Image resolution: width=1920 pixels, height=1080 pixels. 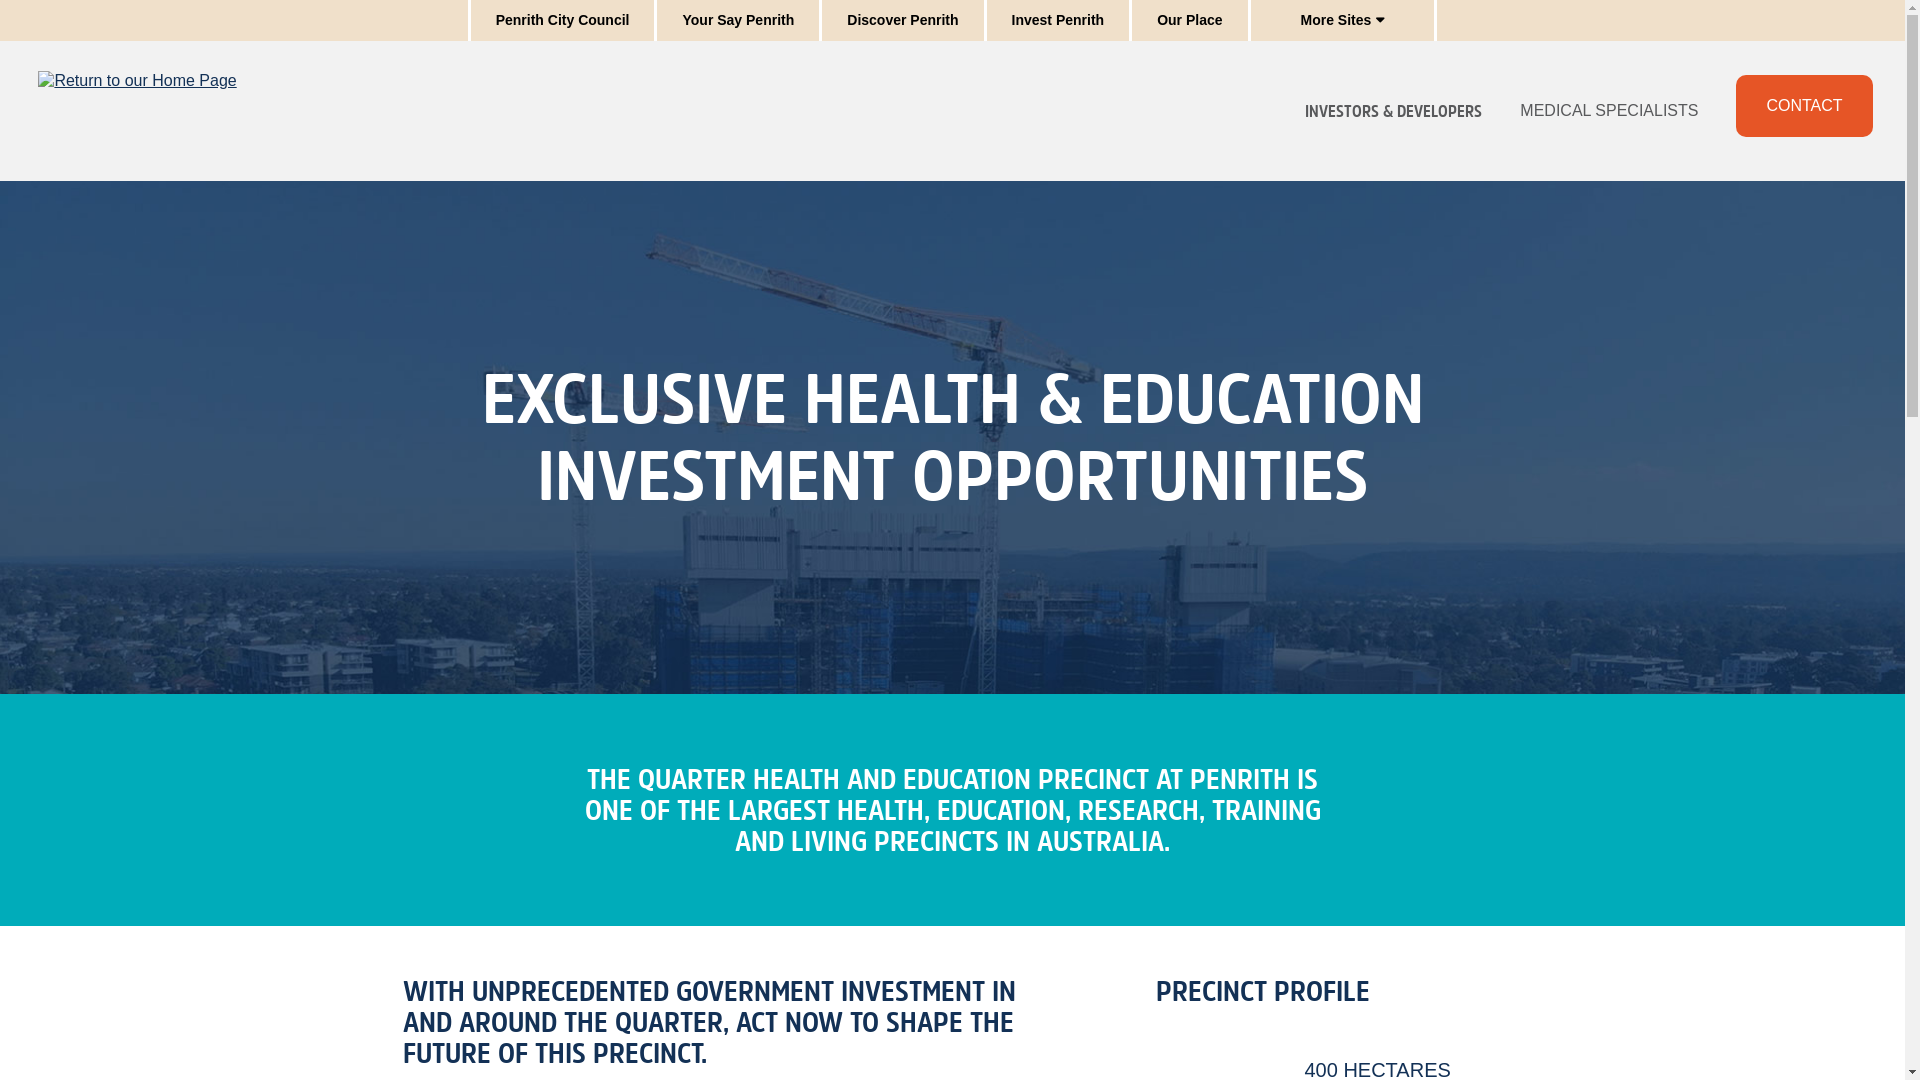 What do you see at coordinates (738, 20) in the screenshot?
I see `Your Say Penrith` at bounding box center [738, 20].